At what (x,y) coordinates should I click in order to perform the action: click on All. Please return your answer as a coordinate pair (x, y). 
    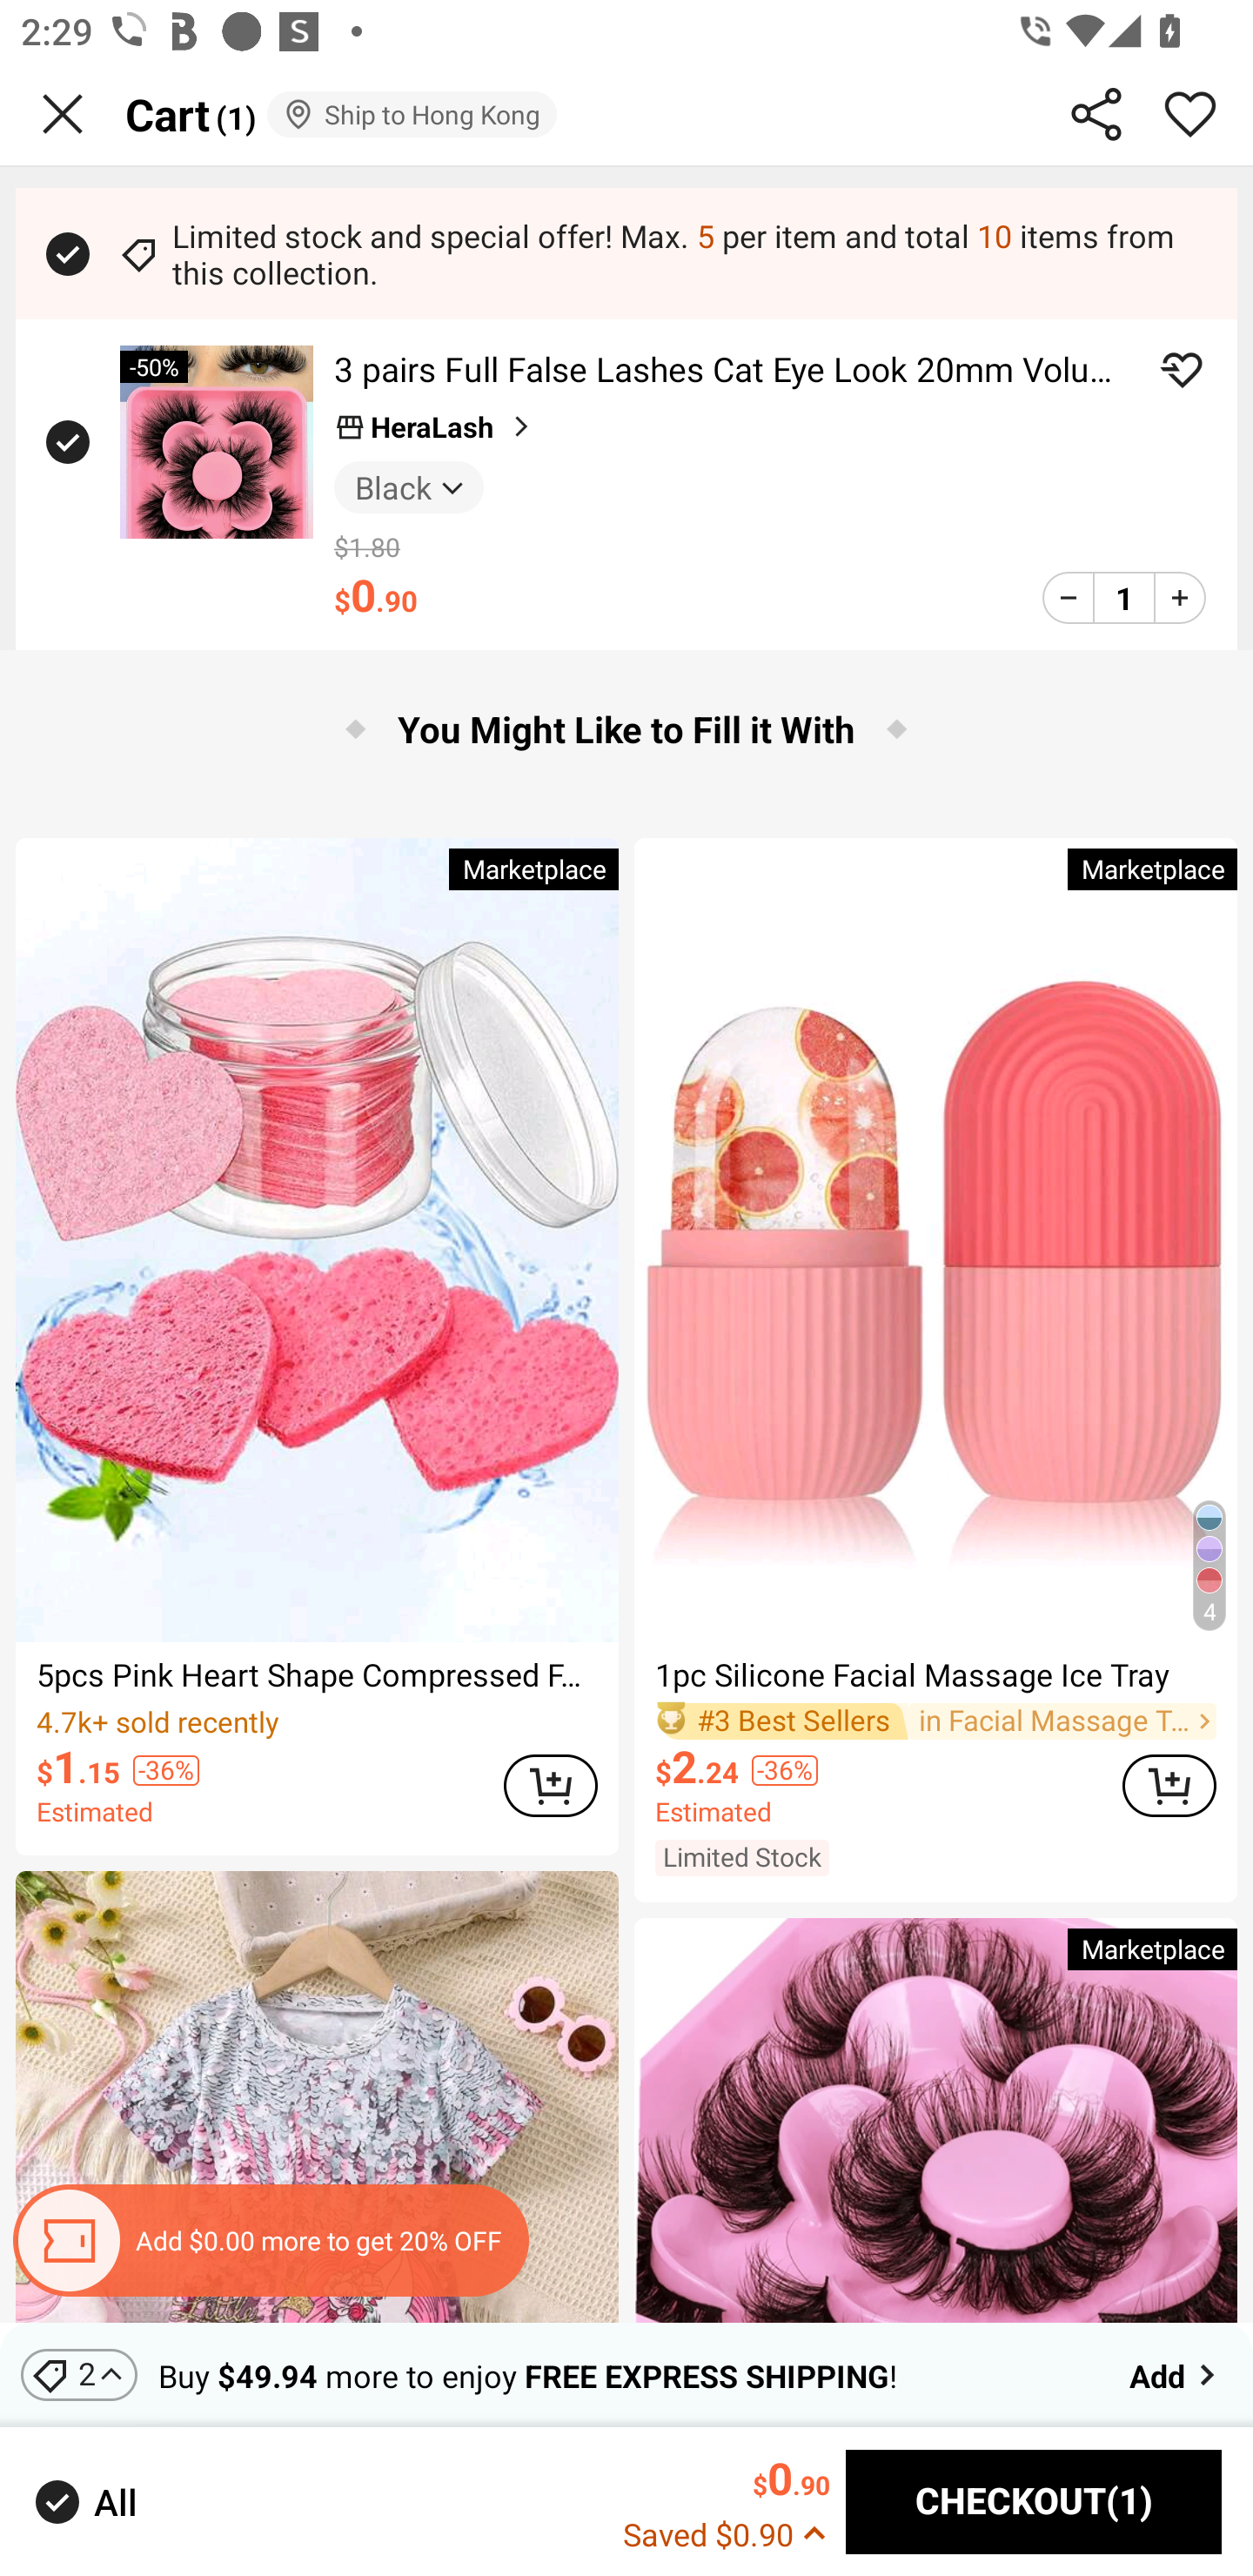
    Looking at the image, I should click on (84, 2501).